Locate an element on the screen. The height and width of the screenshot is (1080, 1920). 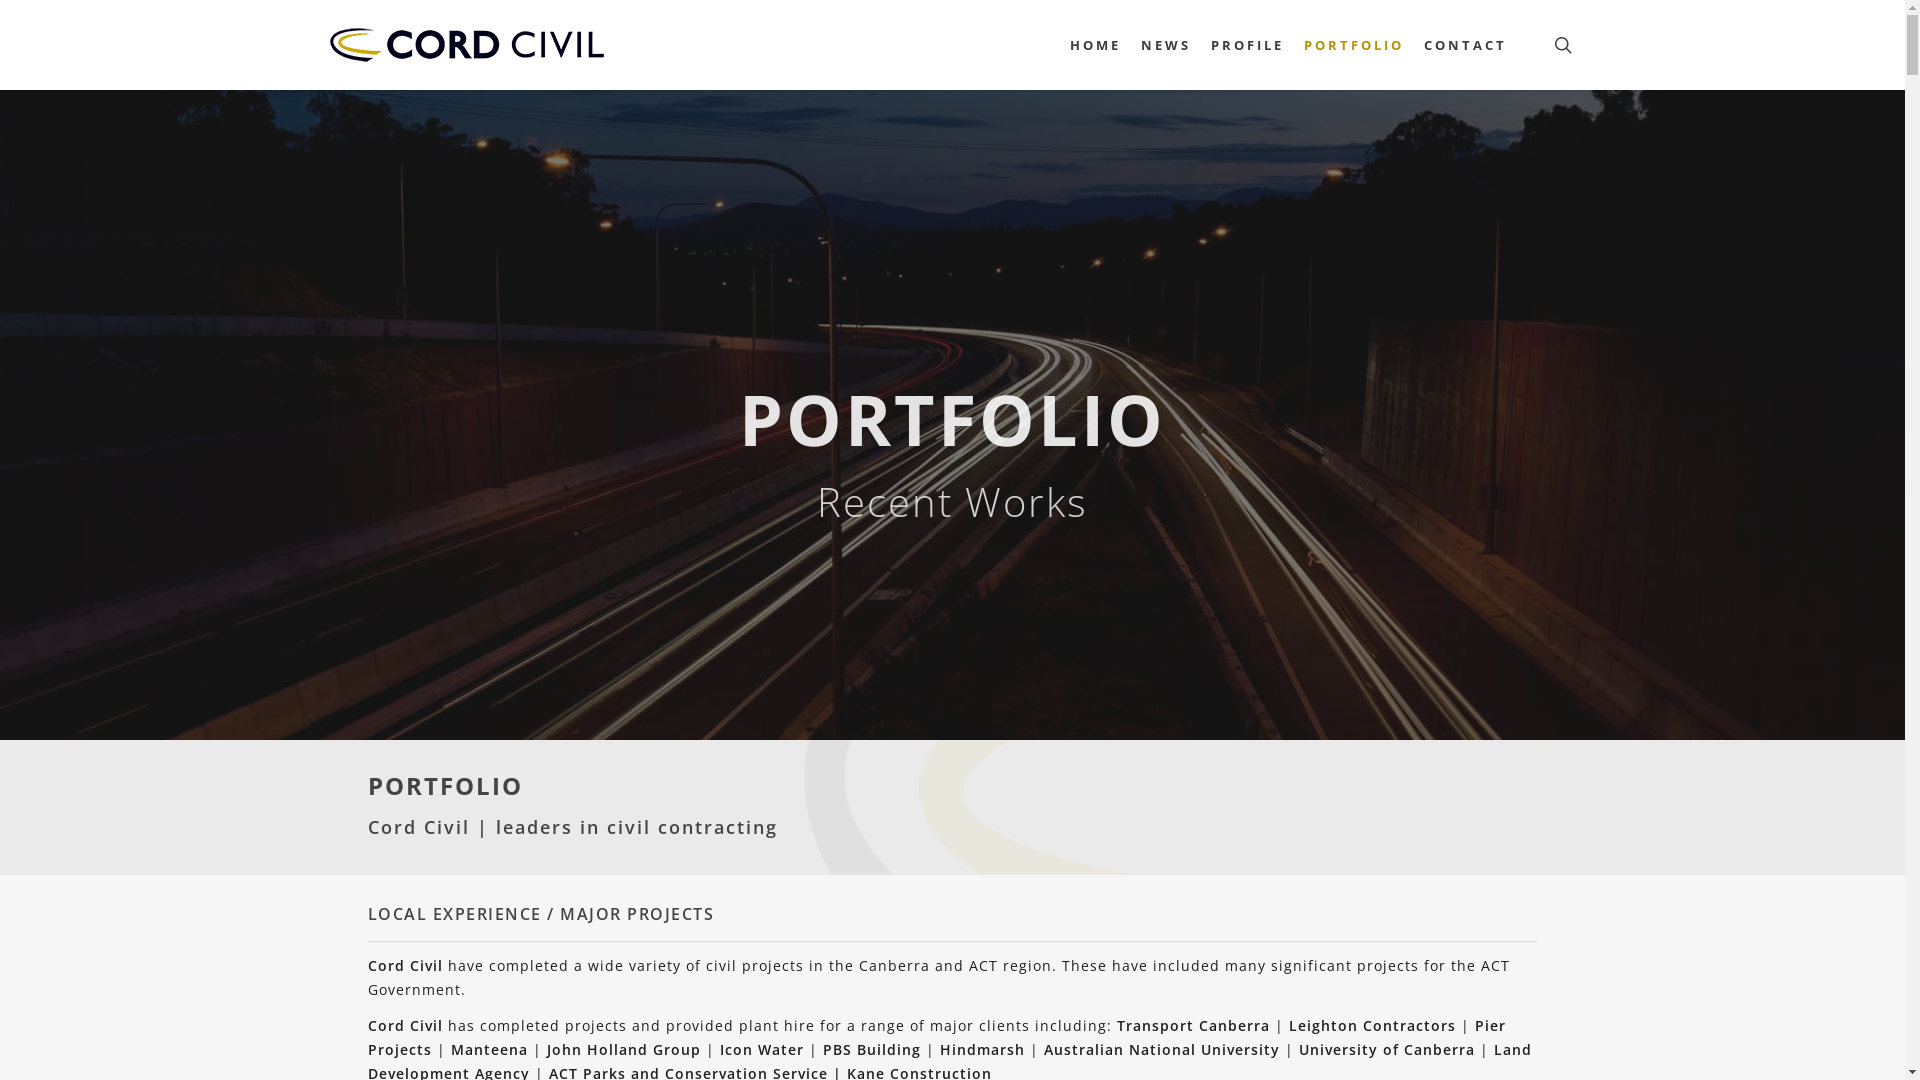
PORTFOLIO is located at coordinates (1354, 44).